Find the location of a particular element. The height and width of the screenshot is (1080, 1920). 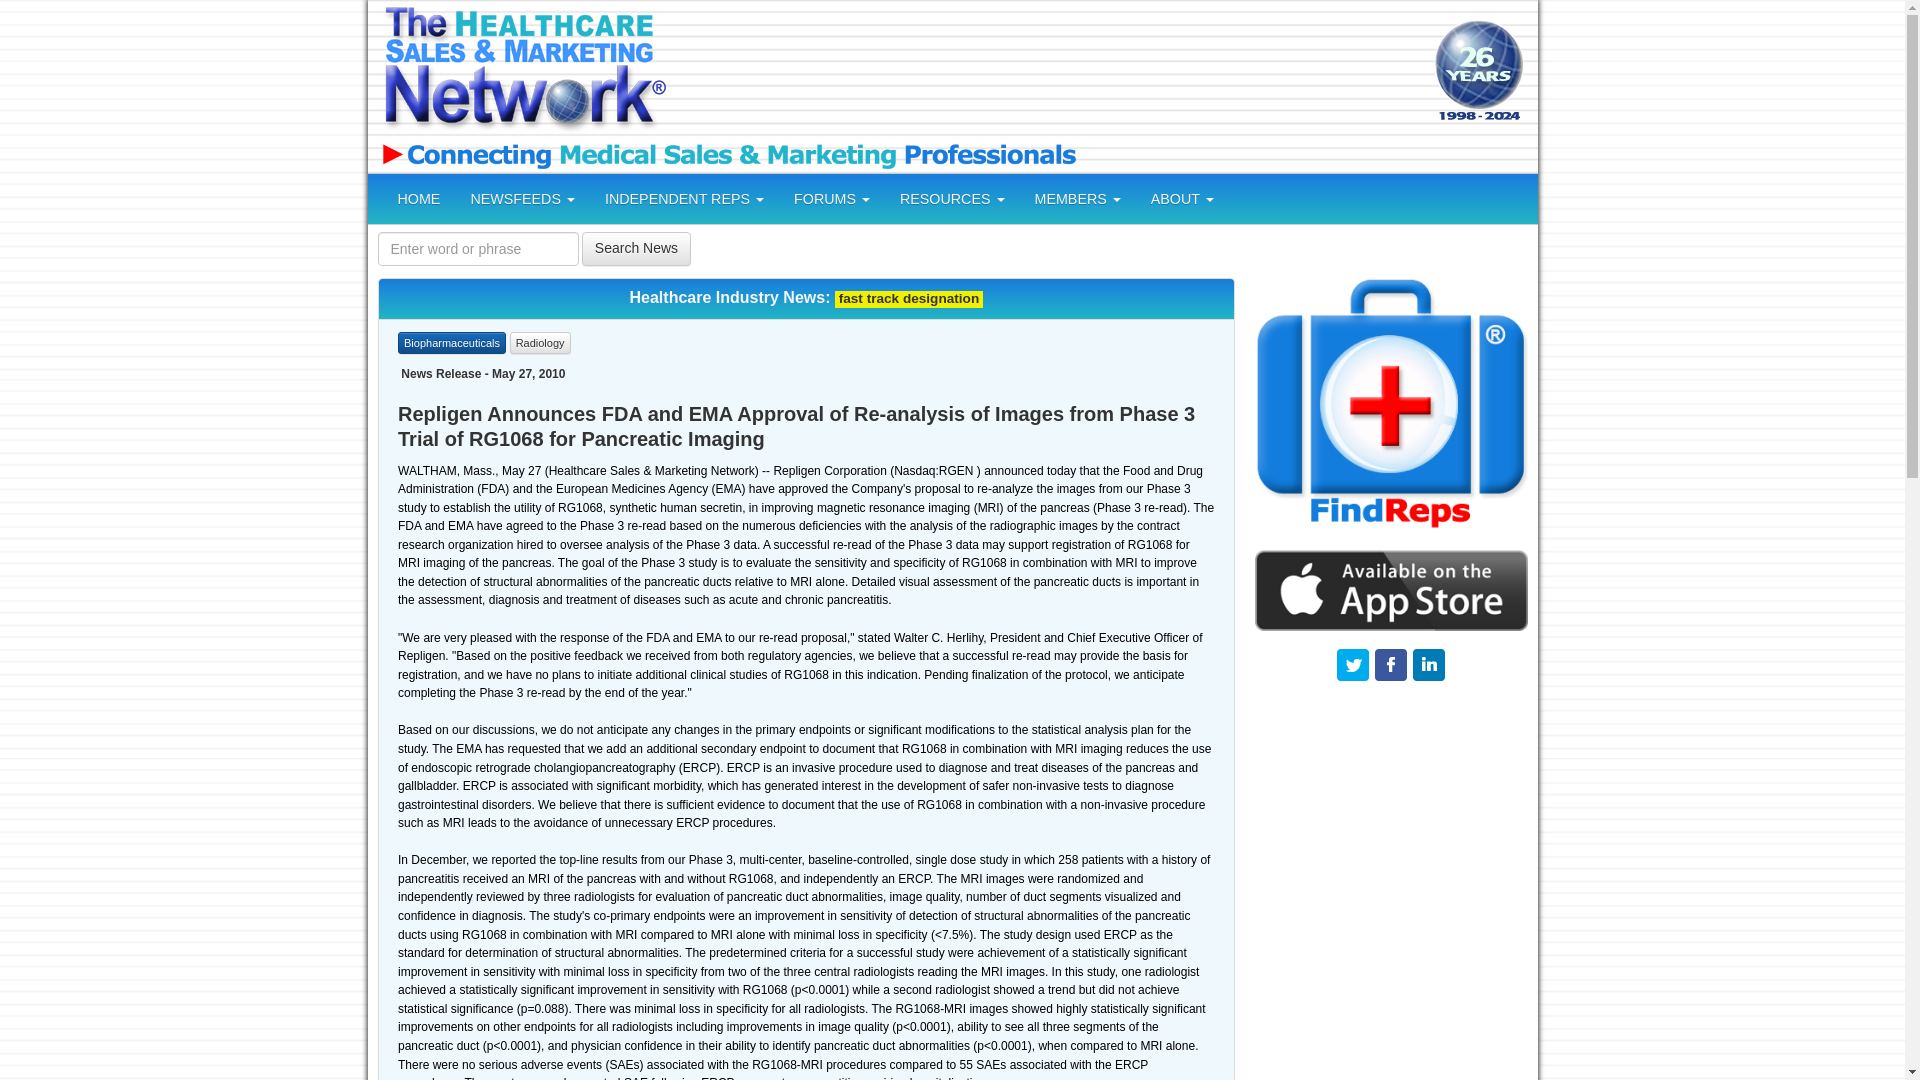

Search News is located at coordinates (636, 248).